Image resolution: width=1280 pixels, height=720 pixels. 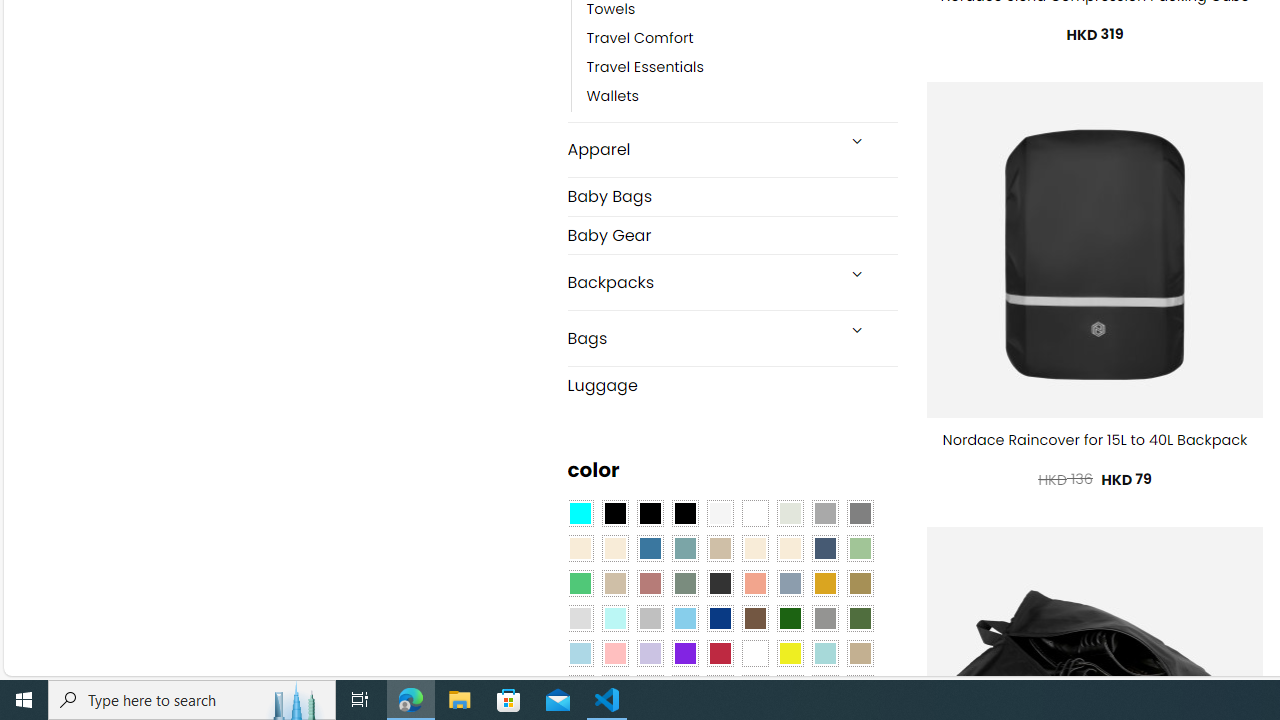 What do you see at coordinates (860, 619) in the screenshot?
I see `Green` at bounding box center [860, 619].